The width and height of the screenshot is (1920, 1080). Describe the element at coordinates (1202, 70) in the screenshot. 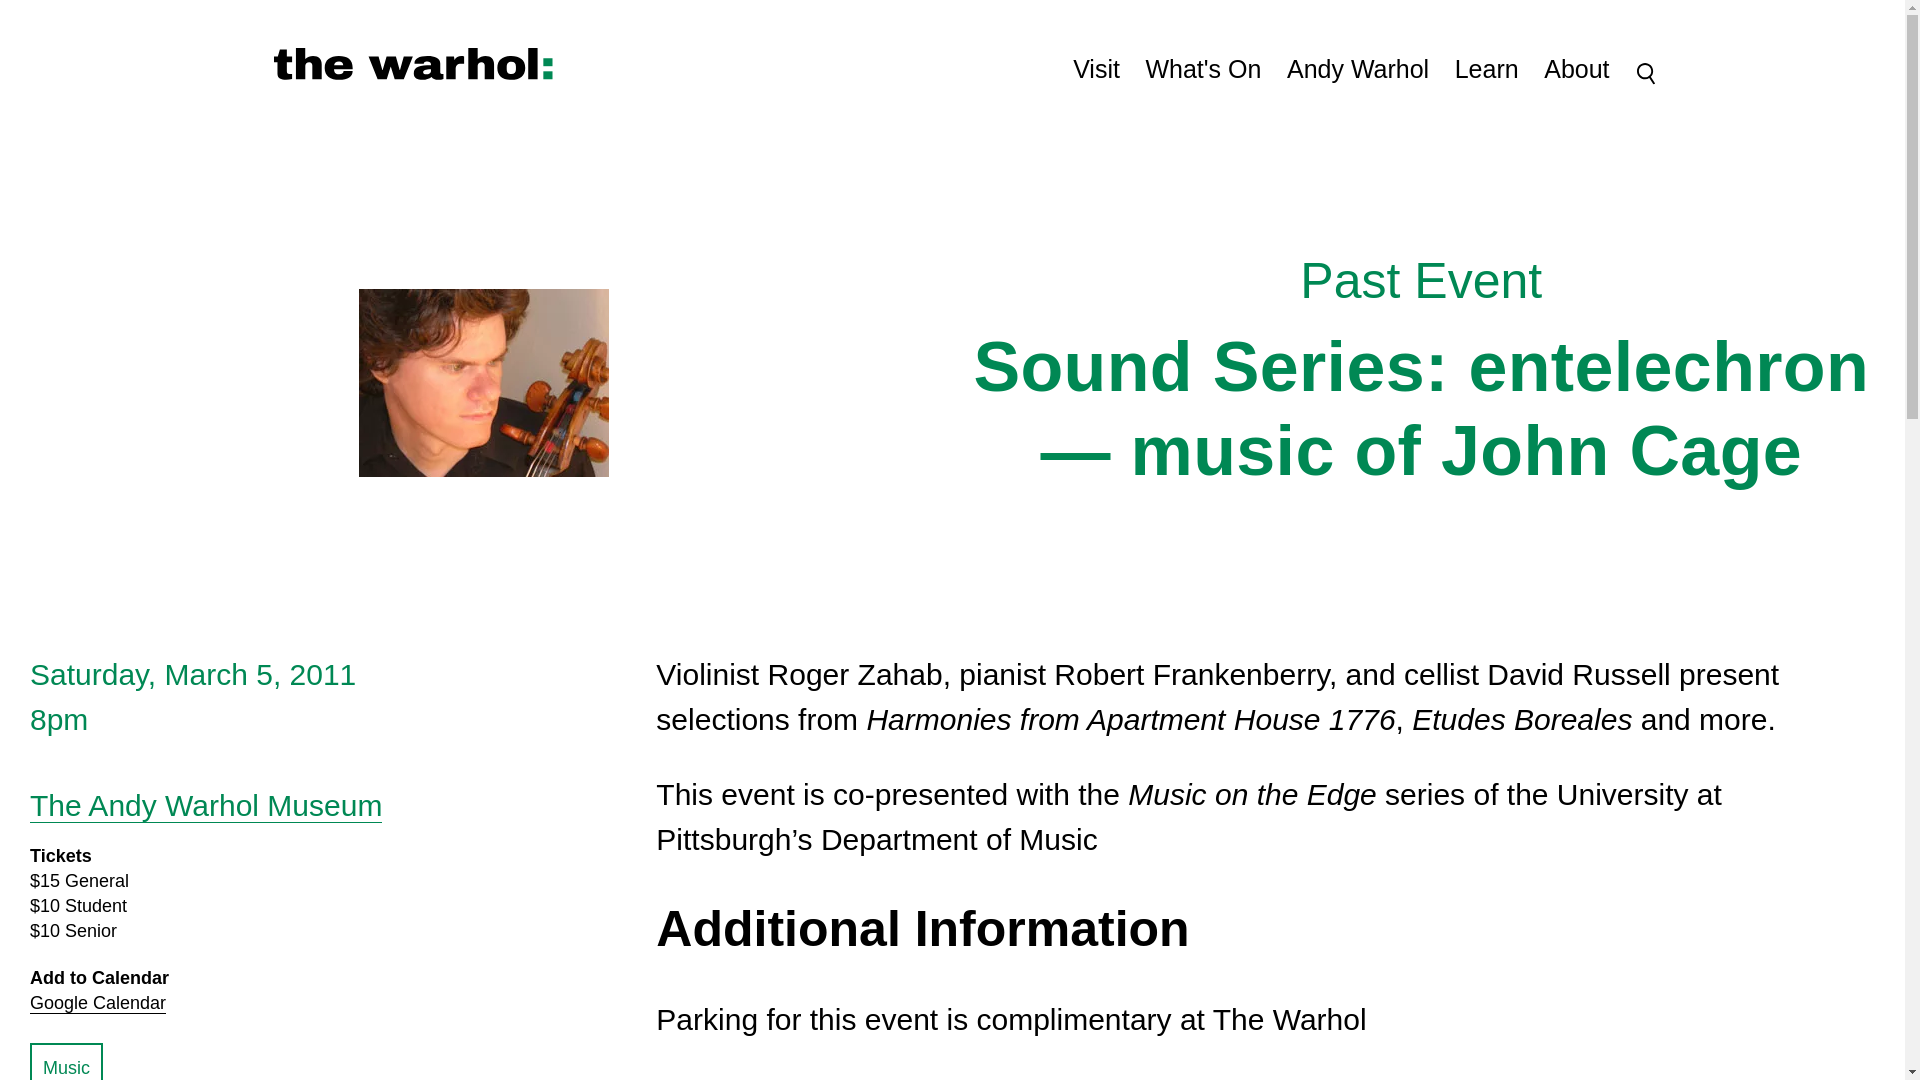

I see `What's On` at that location.